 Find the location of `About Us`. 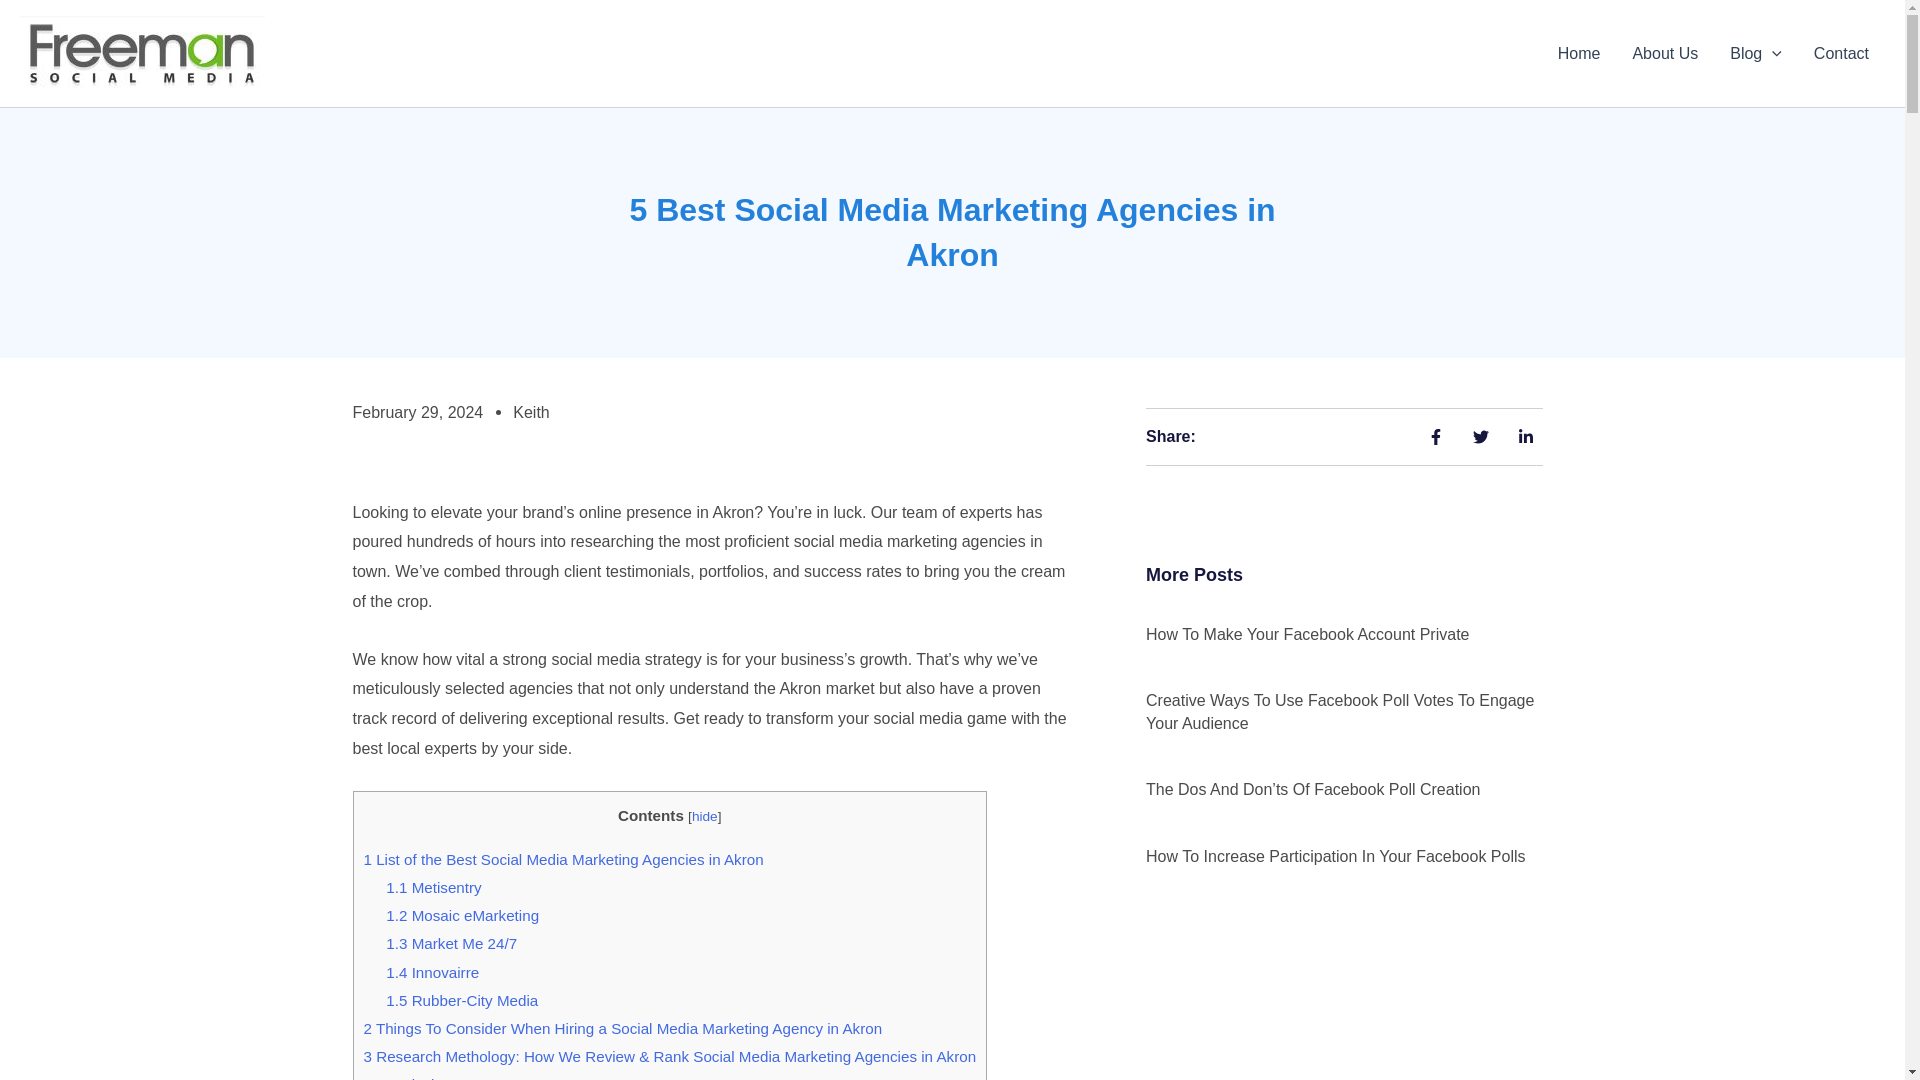

About Us is located at coordinates (1665, 54).